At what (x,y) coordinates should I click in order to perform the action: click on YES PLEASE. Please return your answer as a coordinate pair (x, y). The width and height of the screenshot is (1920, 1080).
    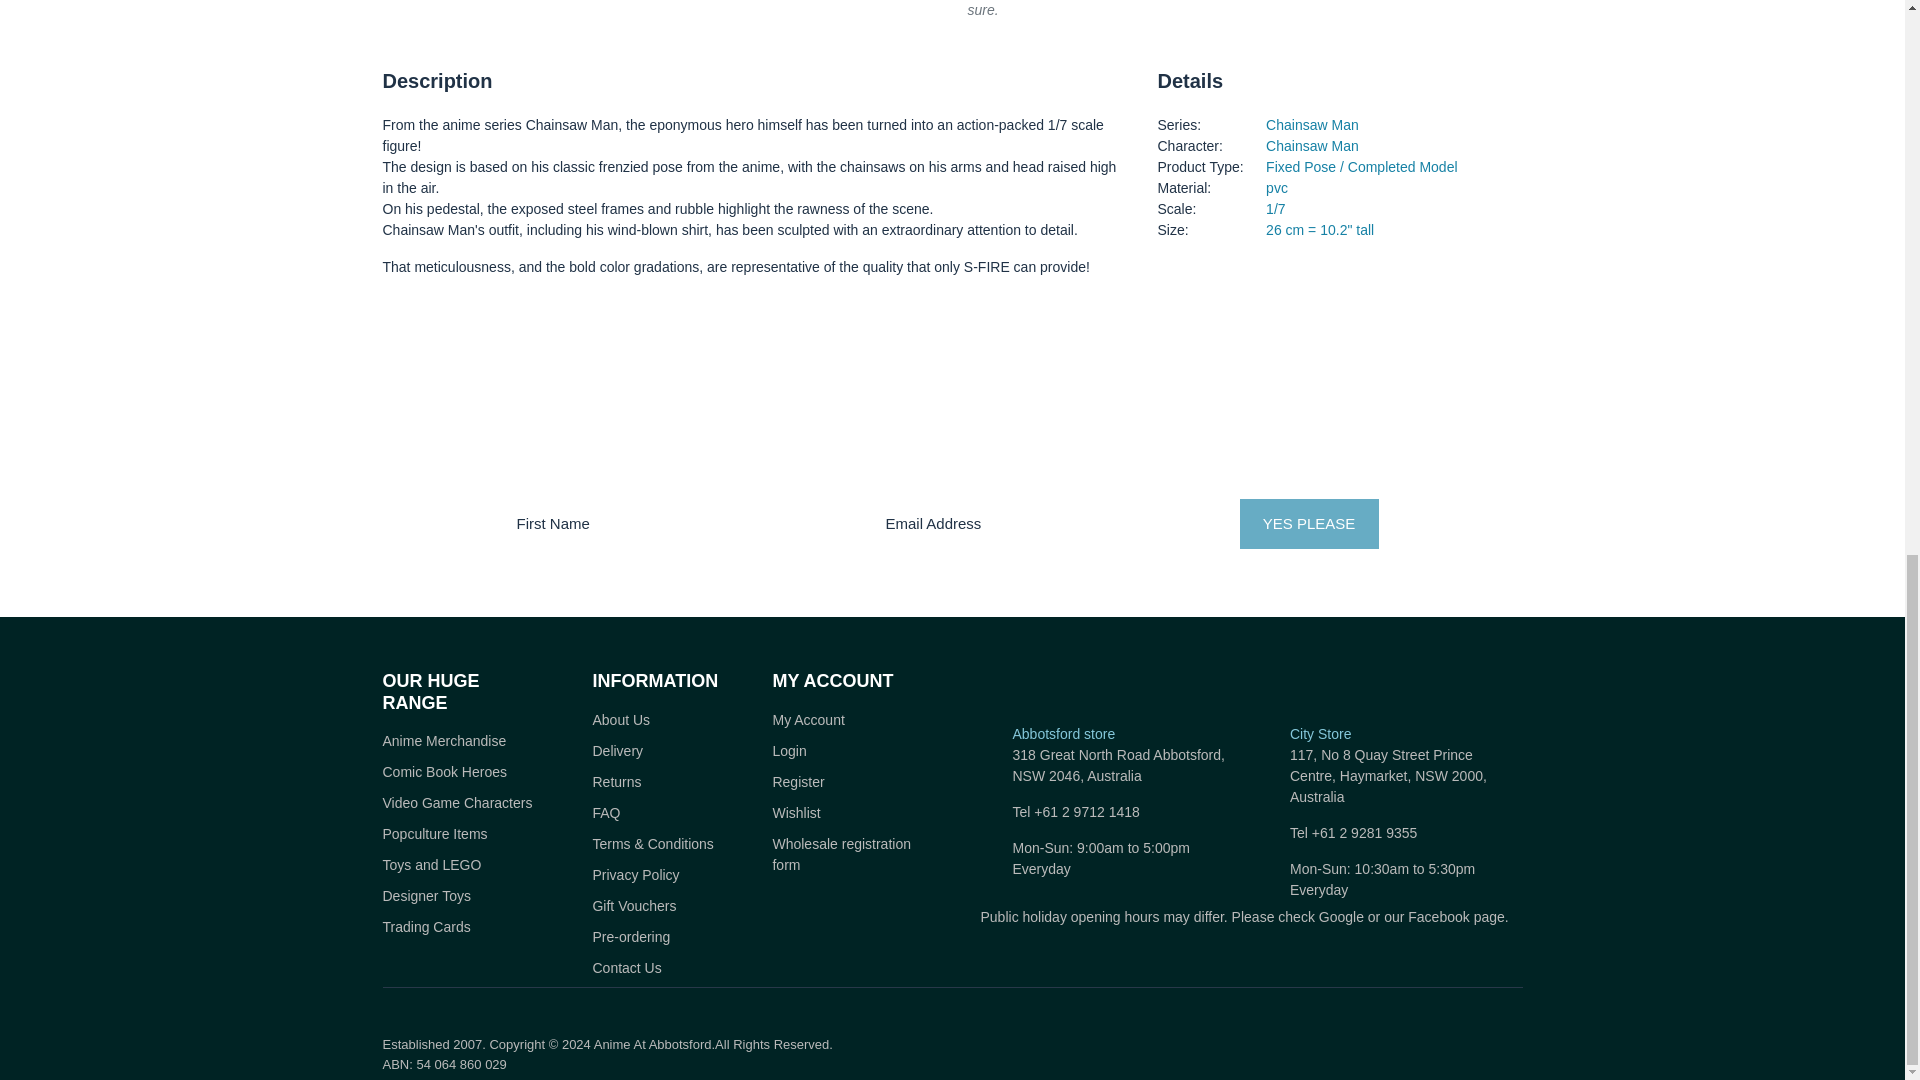
    Looking at the image, I should click on (1309, 523).